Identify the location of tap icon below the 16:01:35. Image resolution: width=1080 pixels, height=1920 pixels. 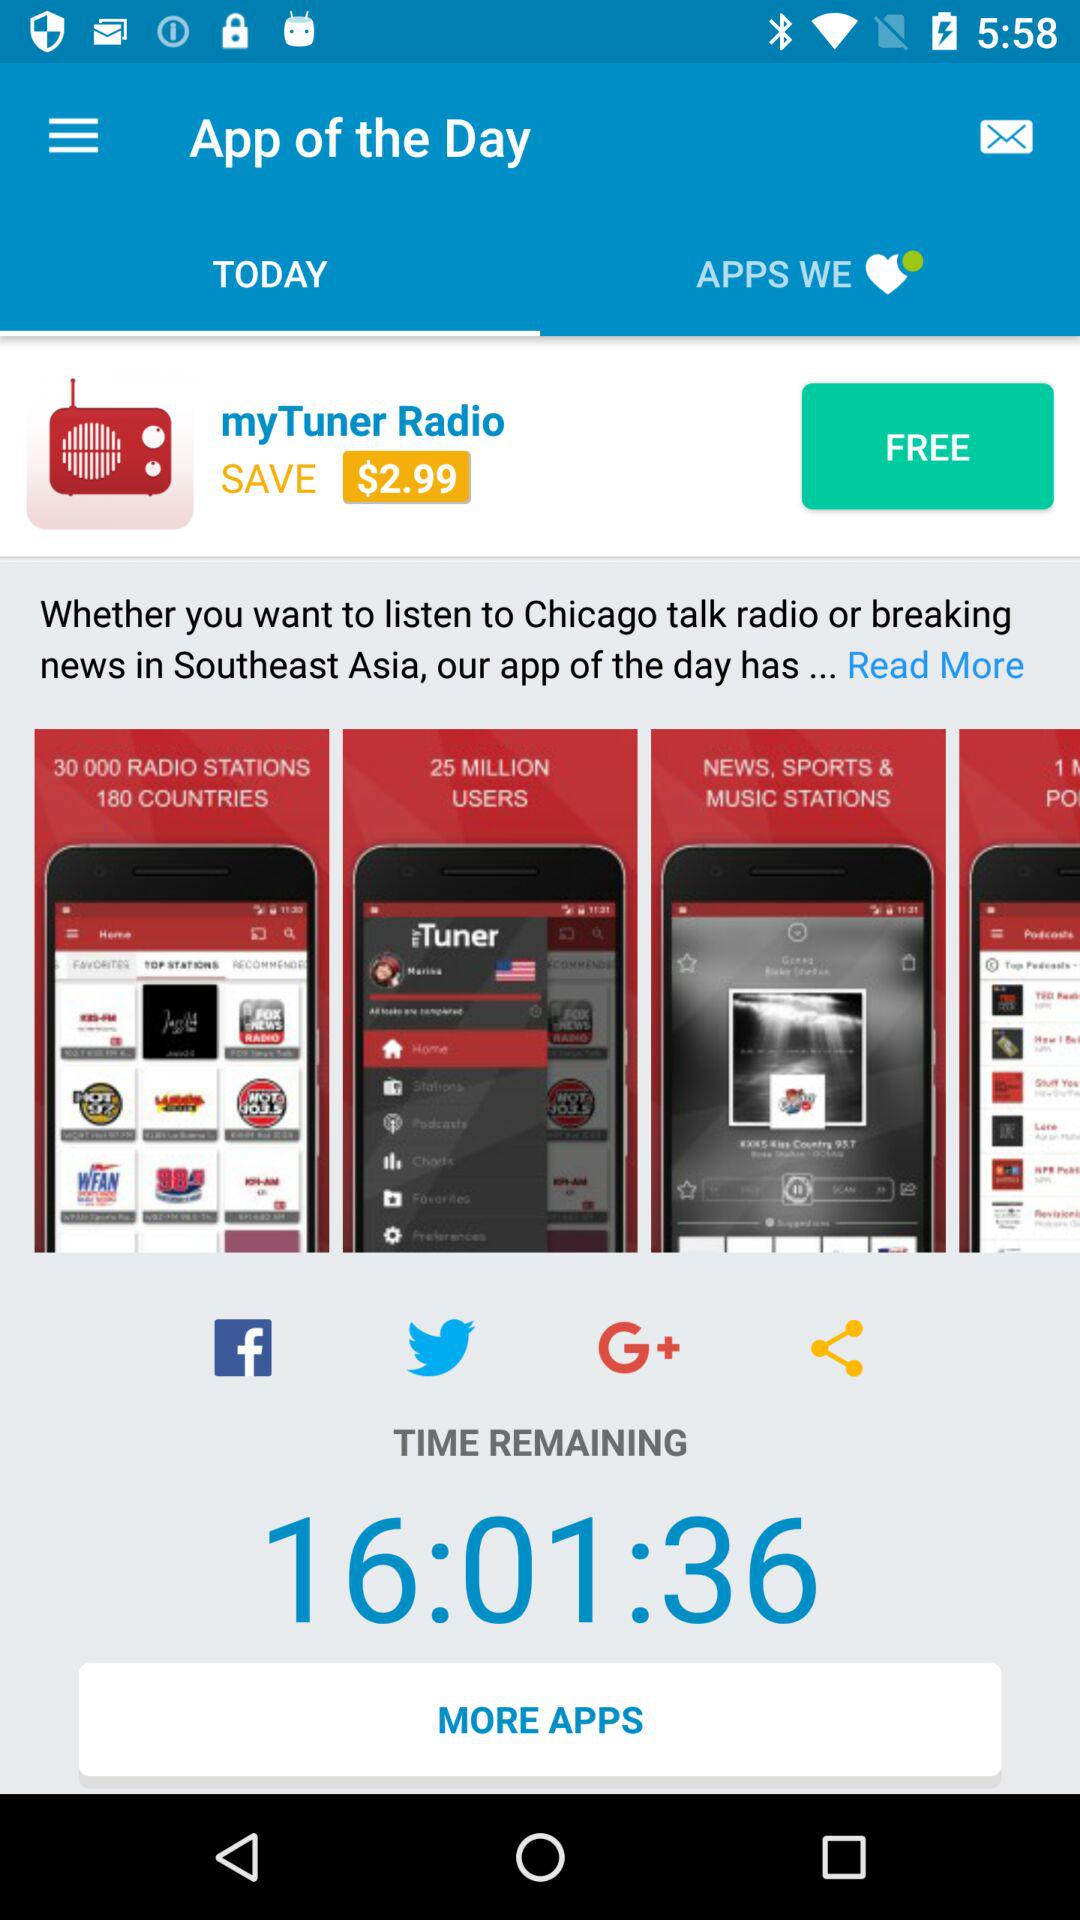
(540, 1725).